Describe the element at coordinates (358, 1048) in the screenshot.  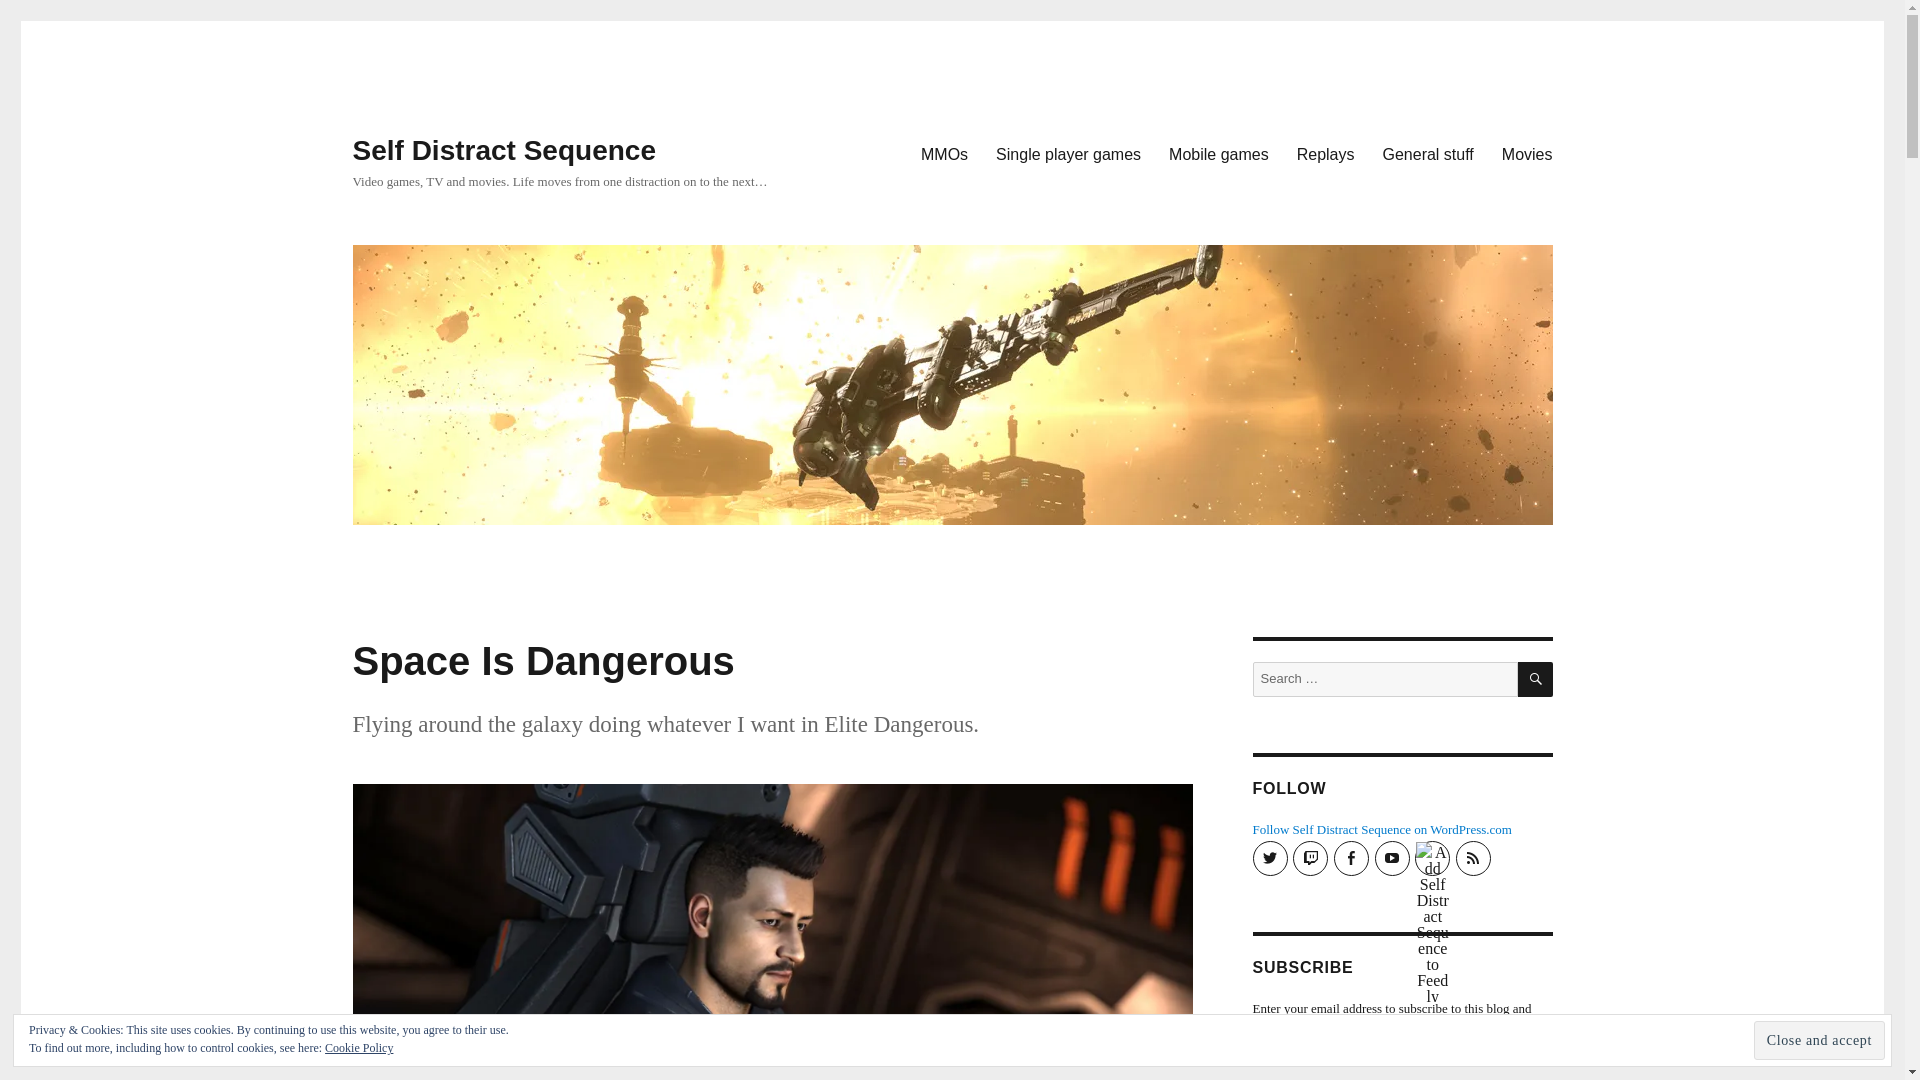
I see `Cookie Policy` at that location.